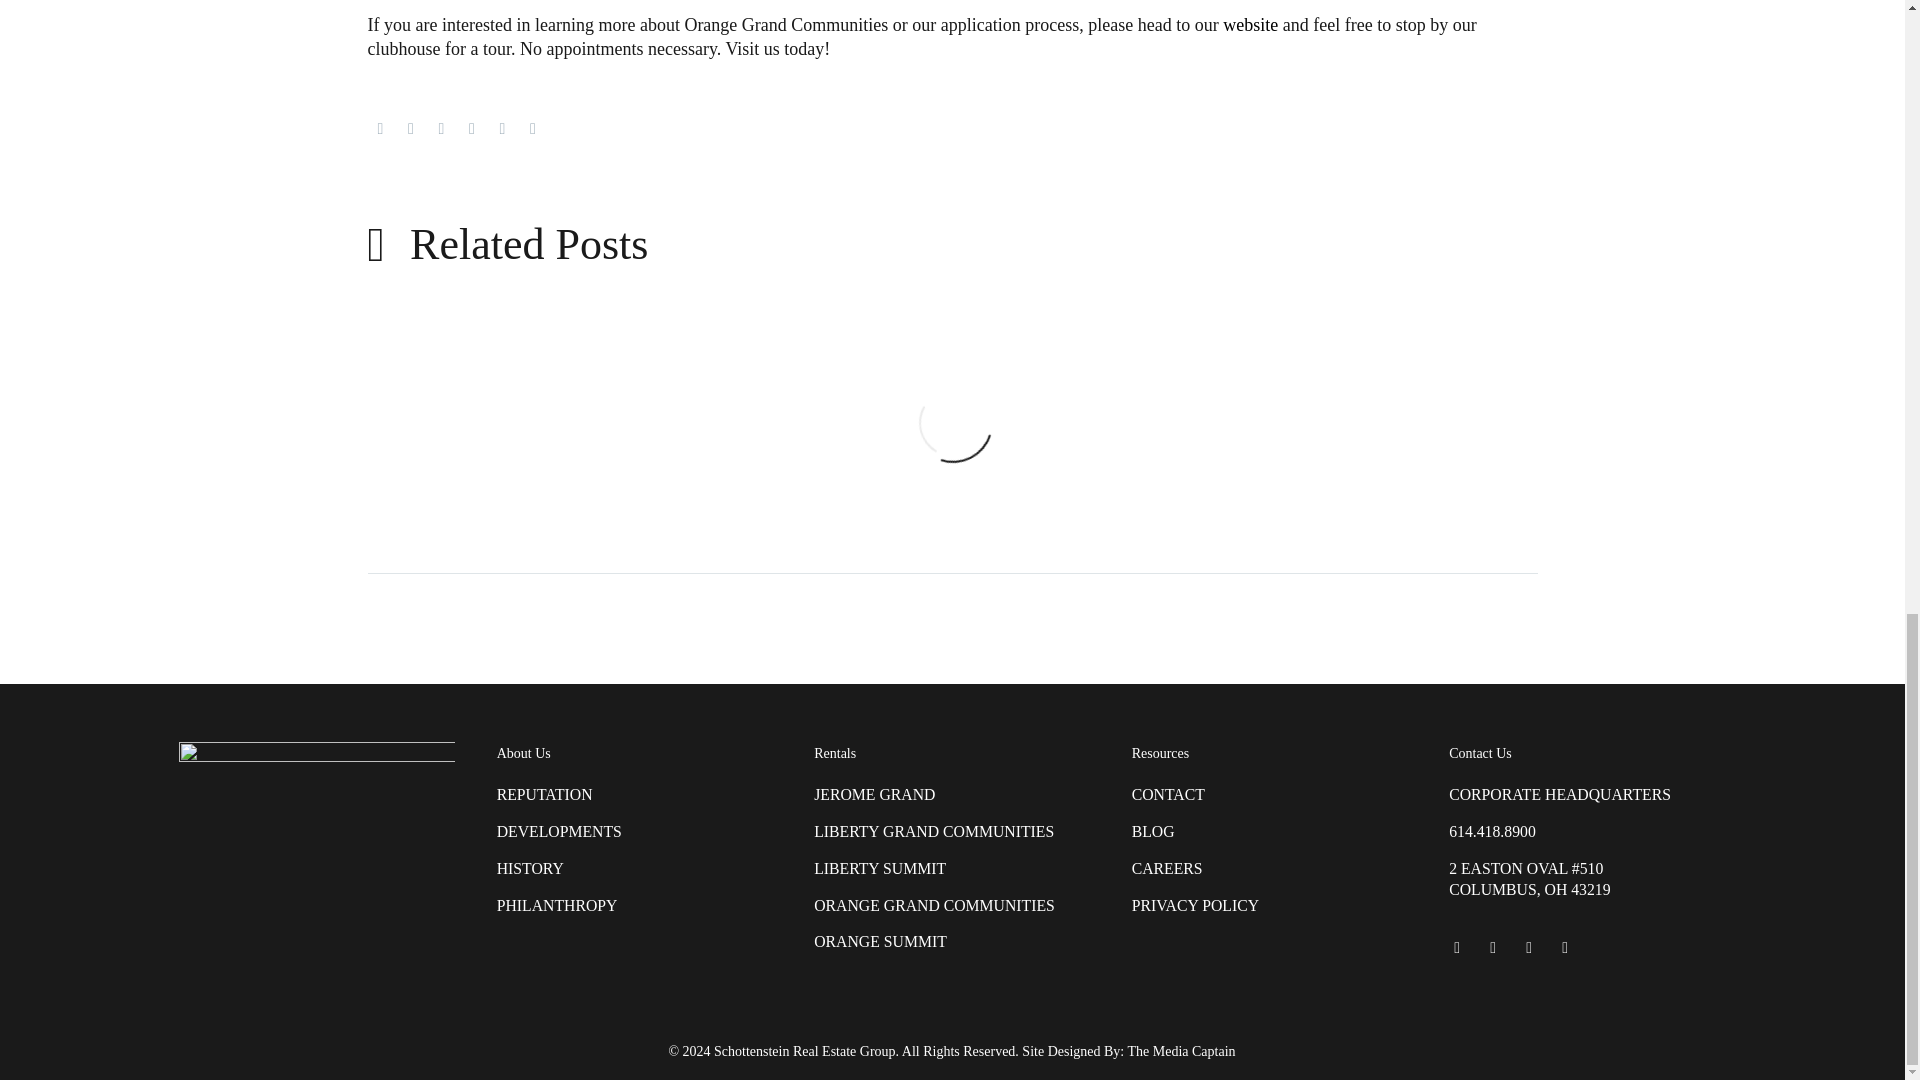  Describe the element at coordinates (410, 128) in the screenshot. I see `Twitter` at that location.